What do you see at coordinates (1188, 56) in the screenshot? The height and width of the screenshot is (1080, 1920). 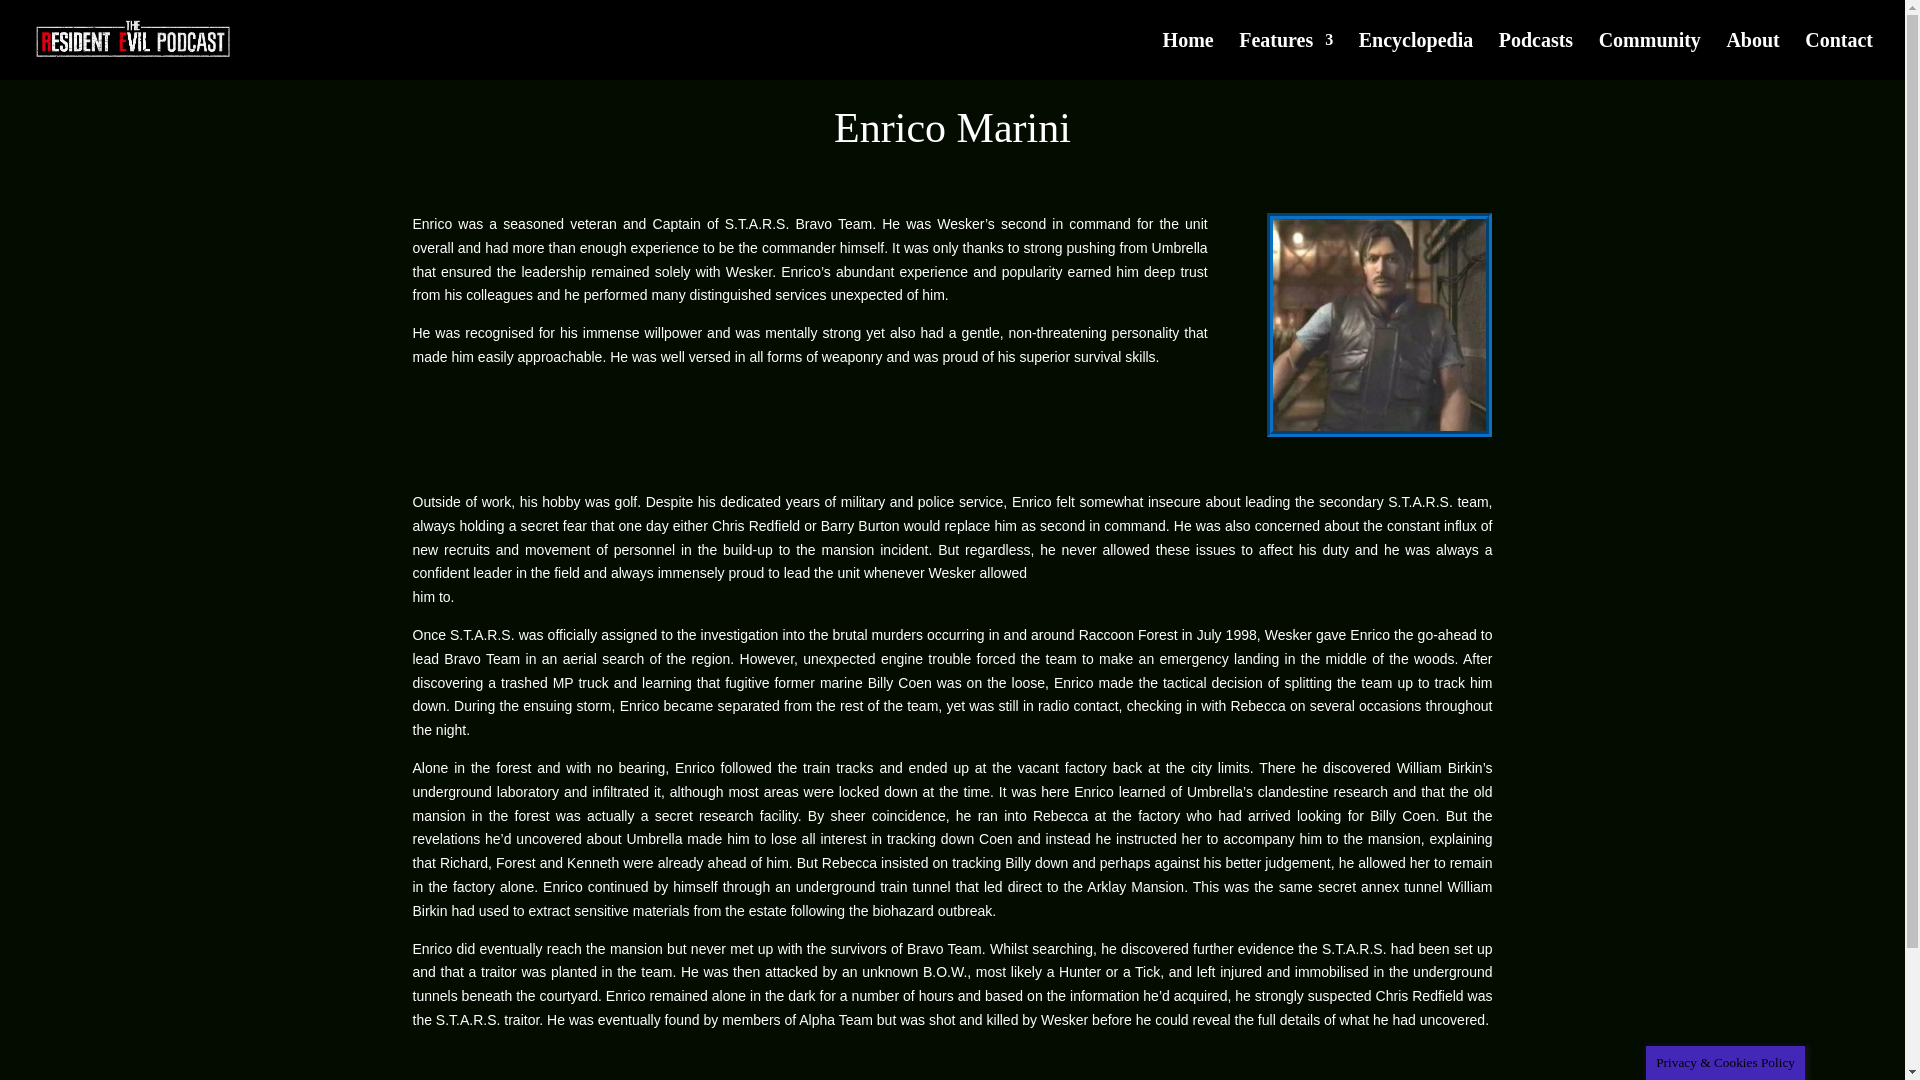 I see `Home` at bounding box center [1188, 56].